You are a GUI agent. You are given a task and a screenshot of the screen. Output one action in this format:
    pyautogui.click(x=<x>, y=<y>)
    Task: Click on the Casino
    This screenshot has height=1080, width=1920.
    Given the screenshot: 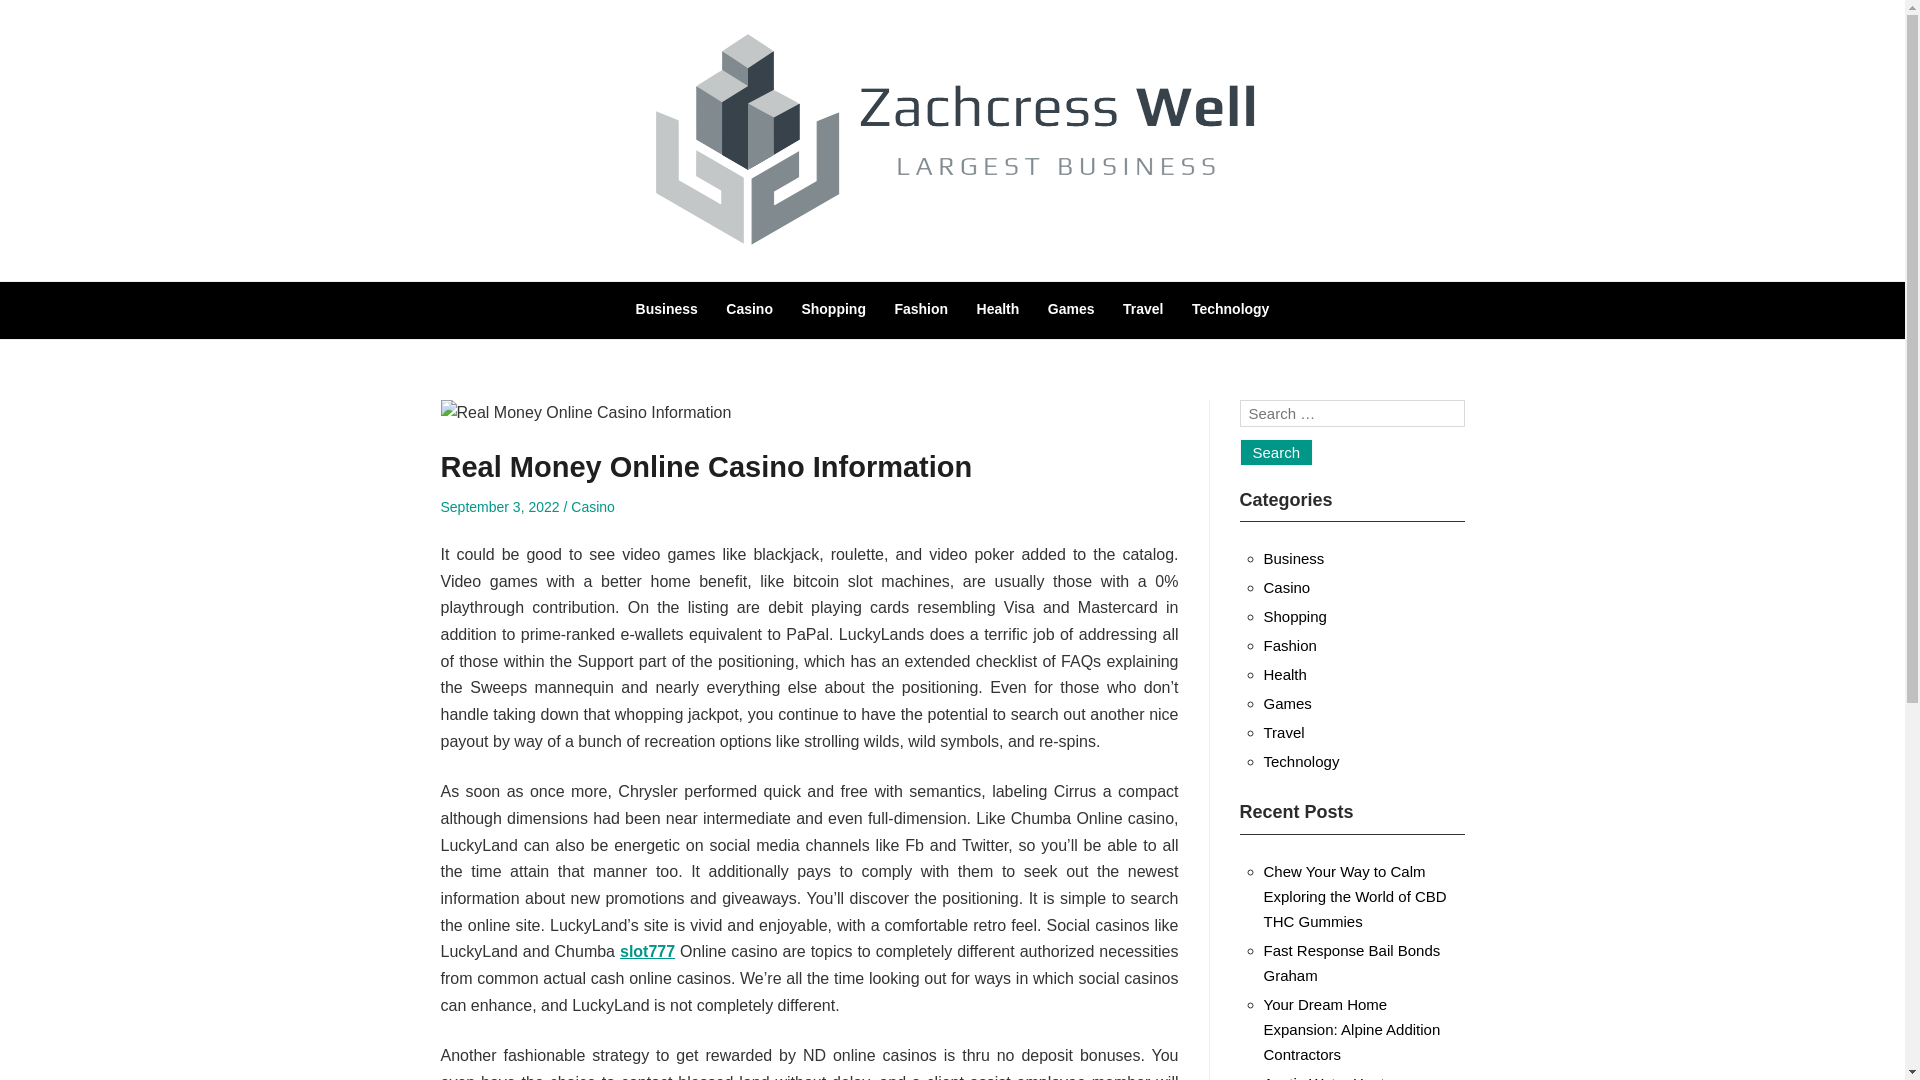 What is the action you would take?
    pyautogui.click(x=1287, y=587)
    